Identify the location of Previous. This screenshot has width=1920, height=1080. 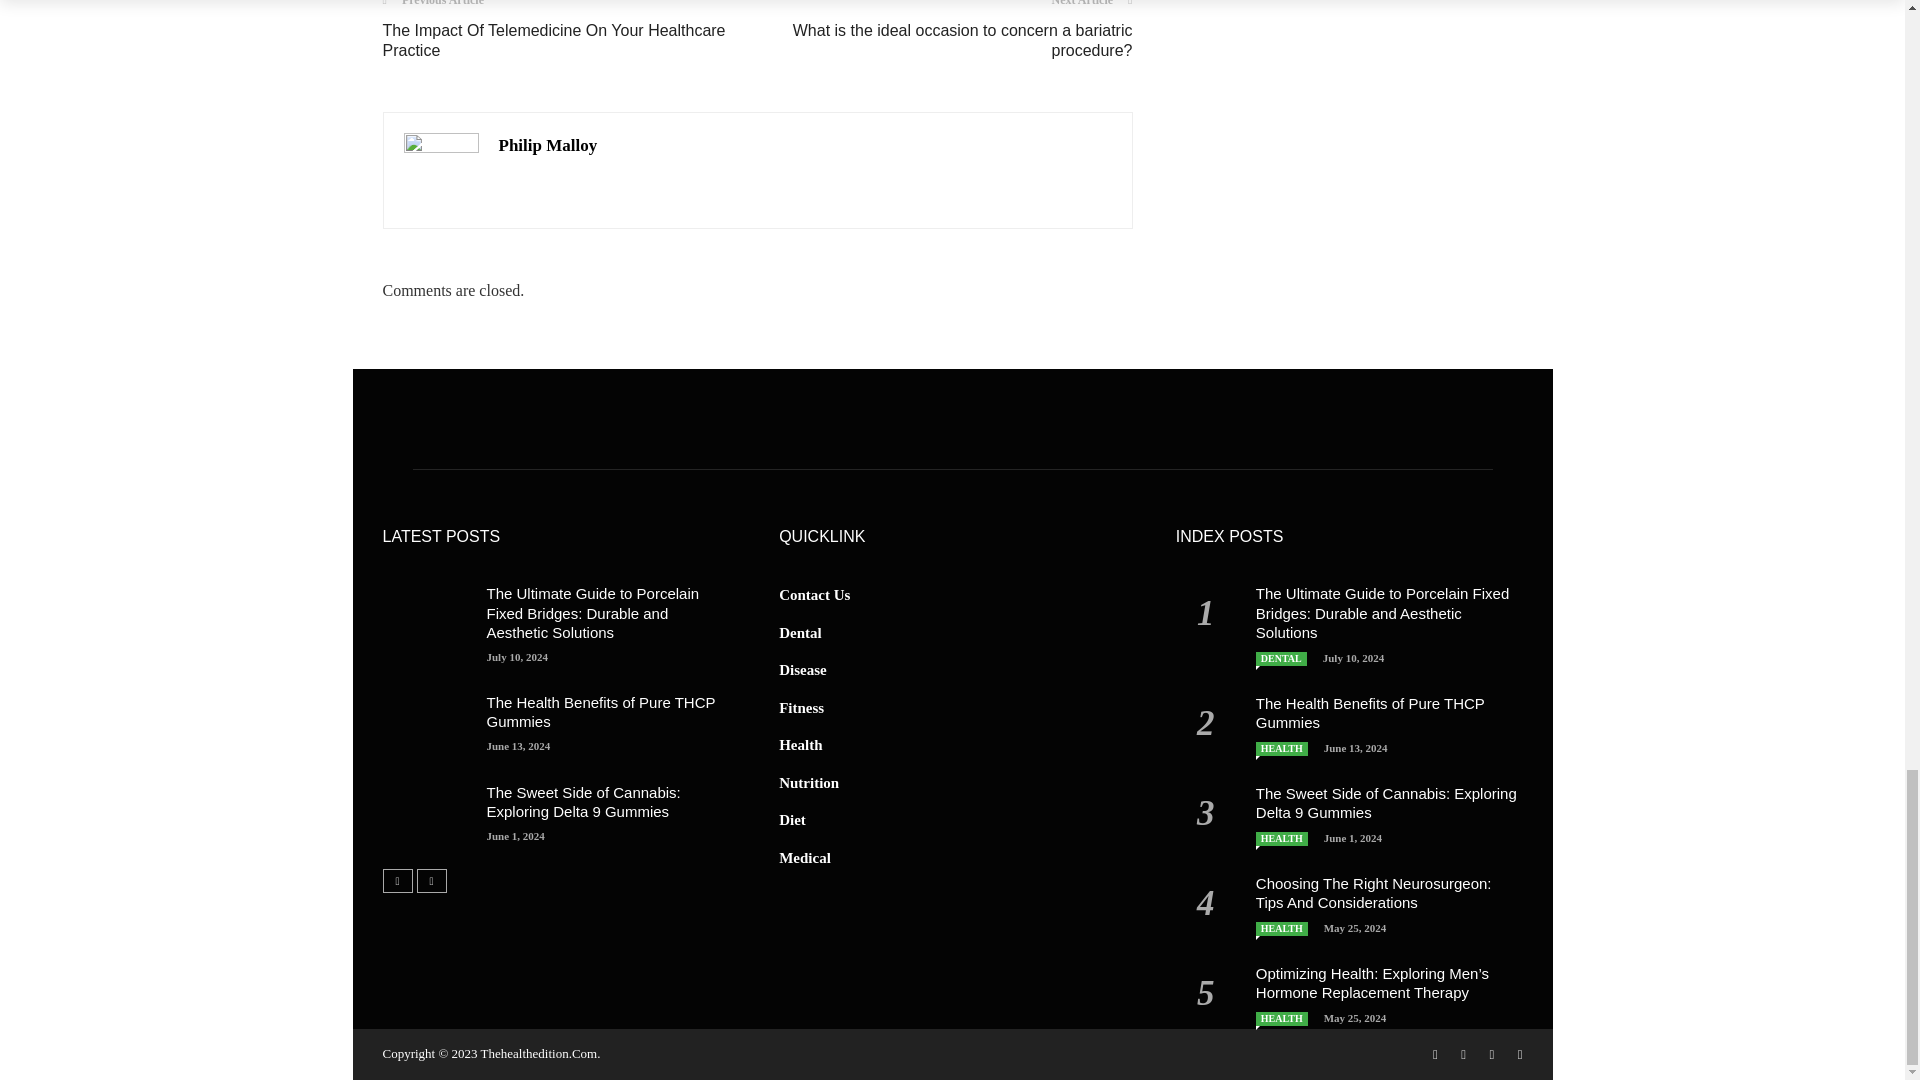
(397, 881).